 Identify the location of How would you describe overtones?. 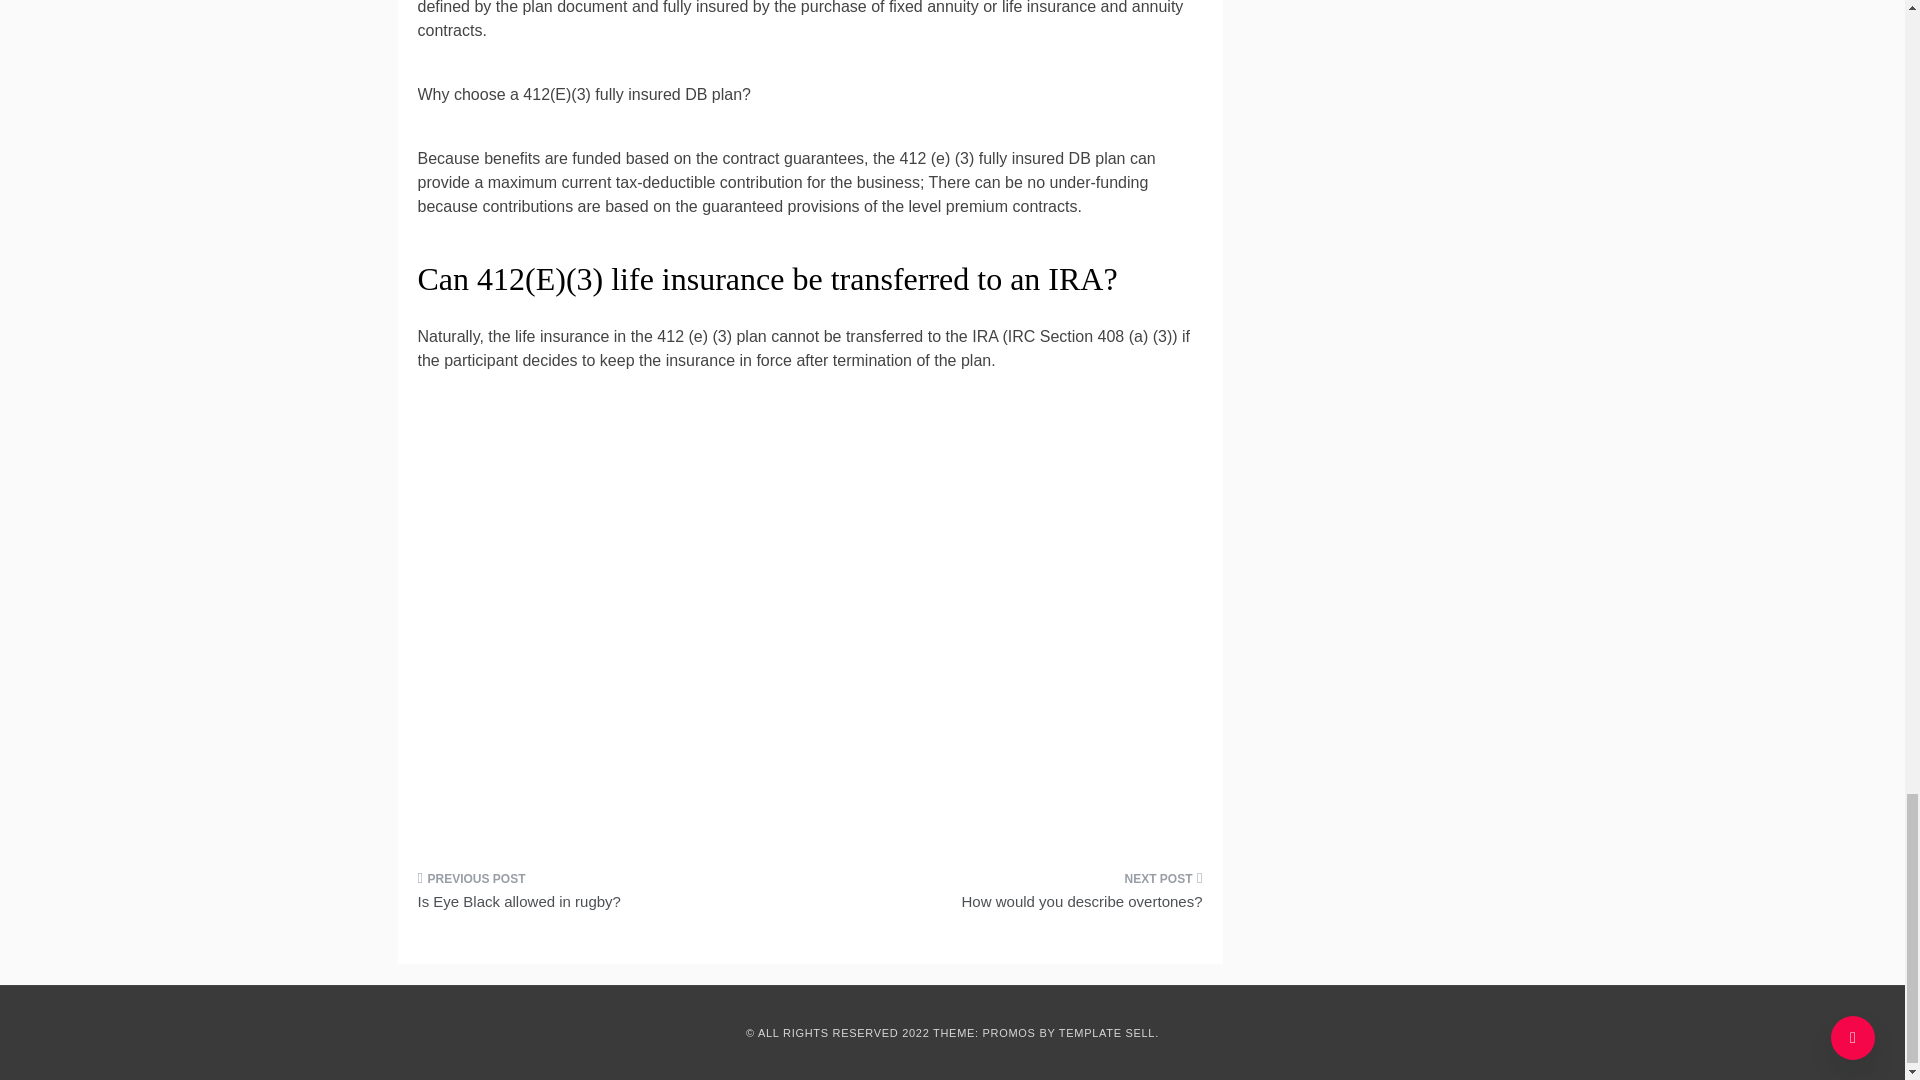
(1014, 896).